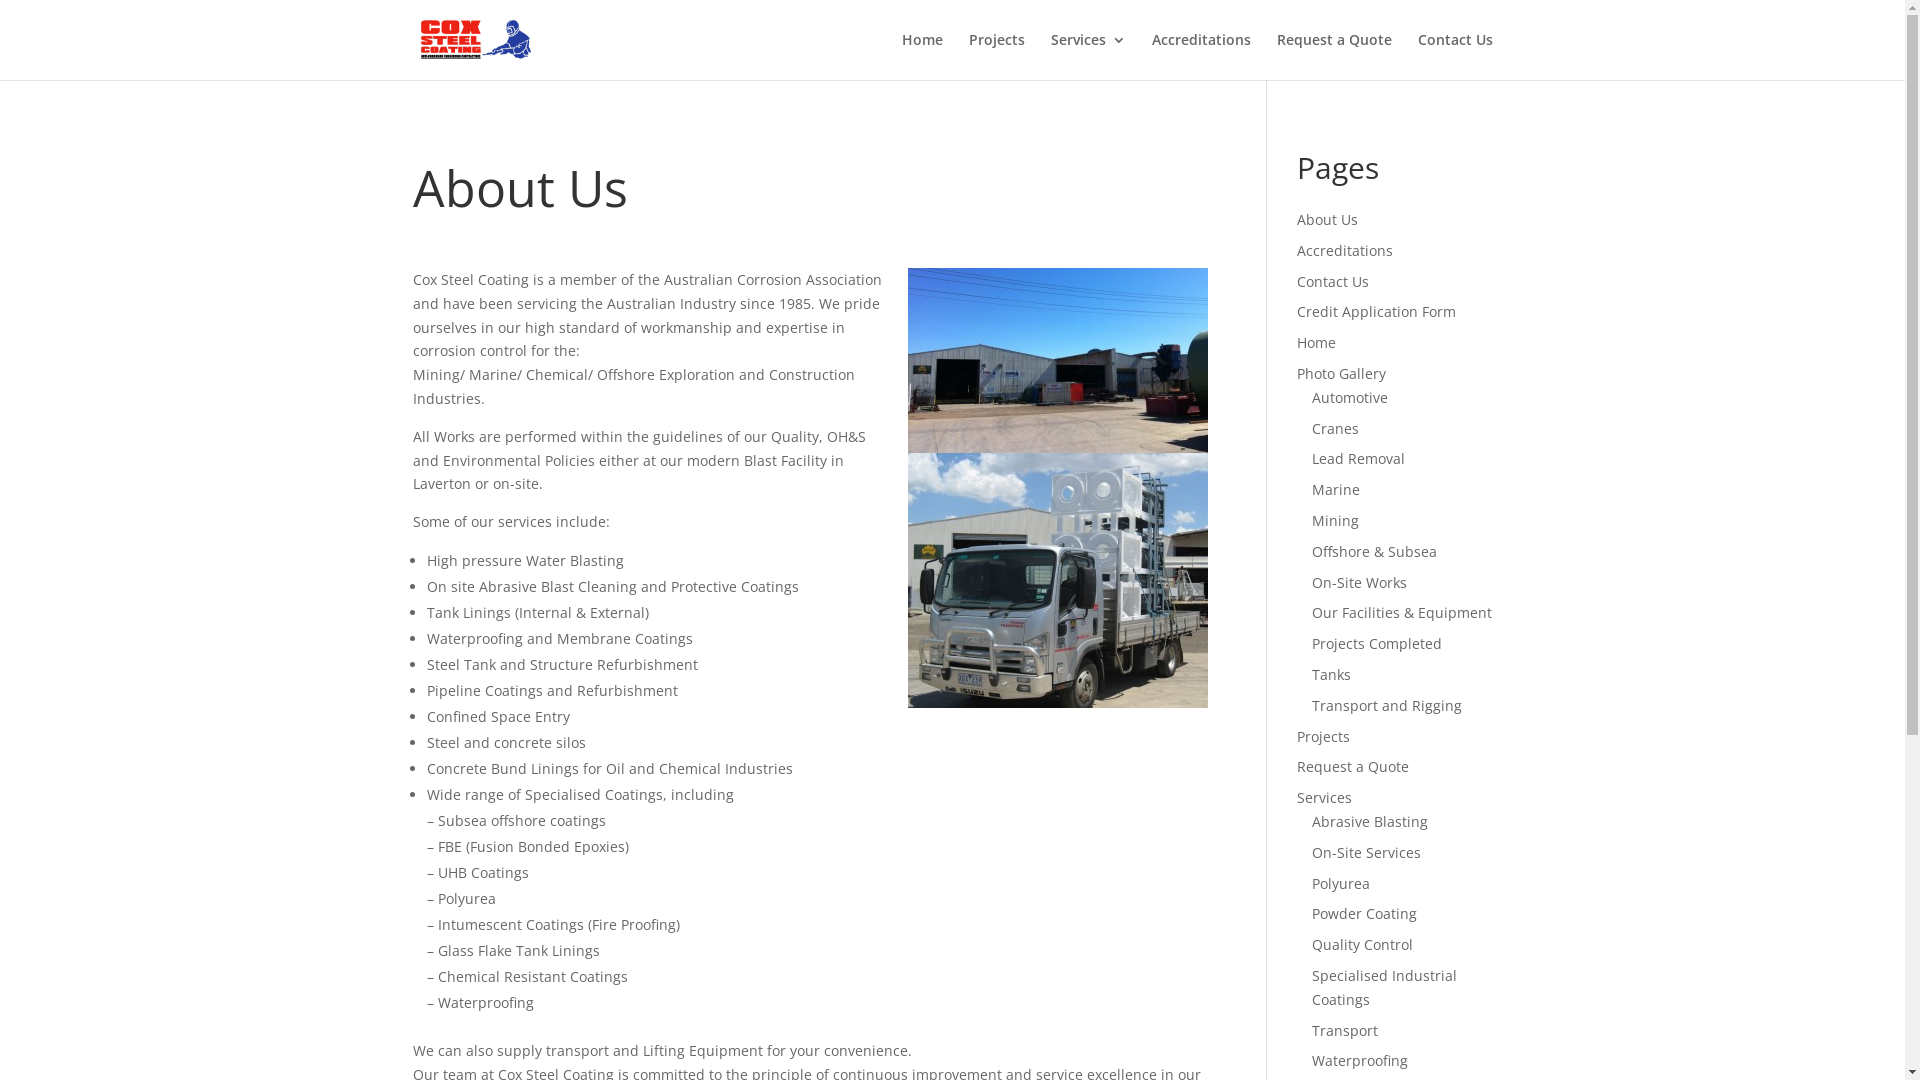 The height and width of the screenshot is (1080, 1920). I want to click on Services, so click(1088, 56).